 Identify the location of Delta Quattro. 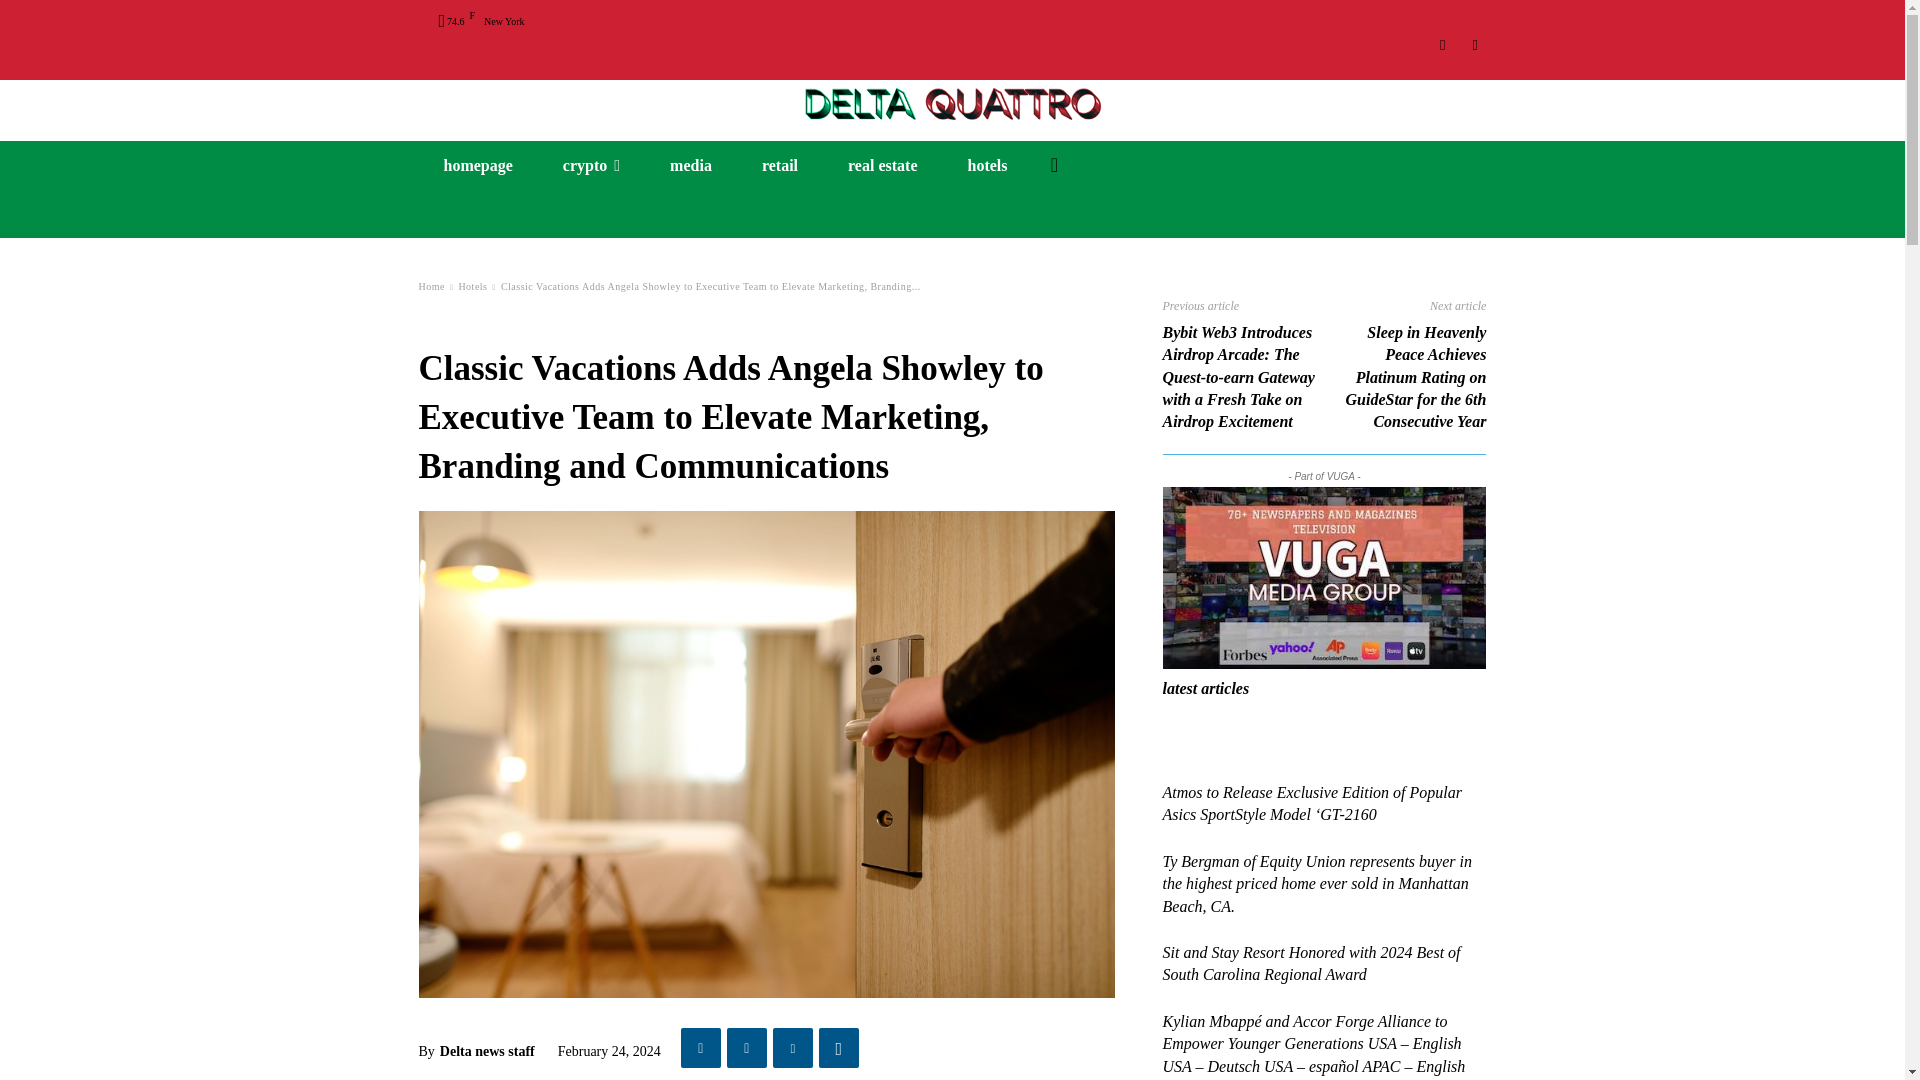
(952, 102).